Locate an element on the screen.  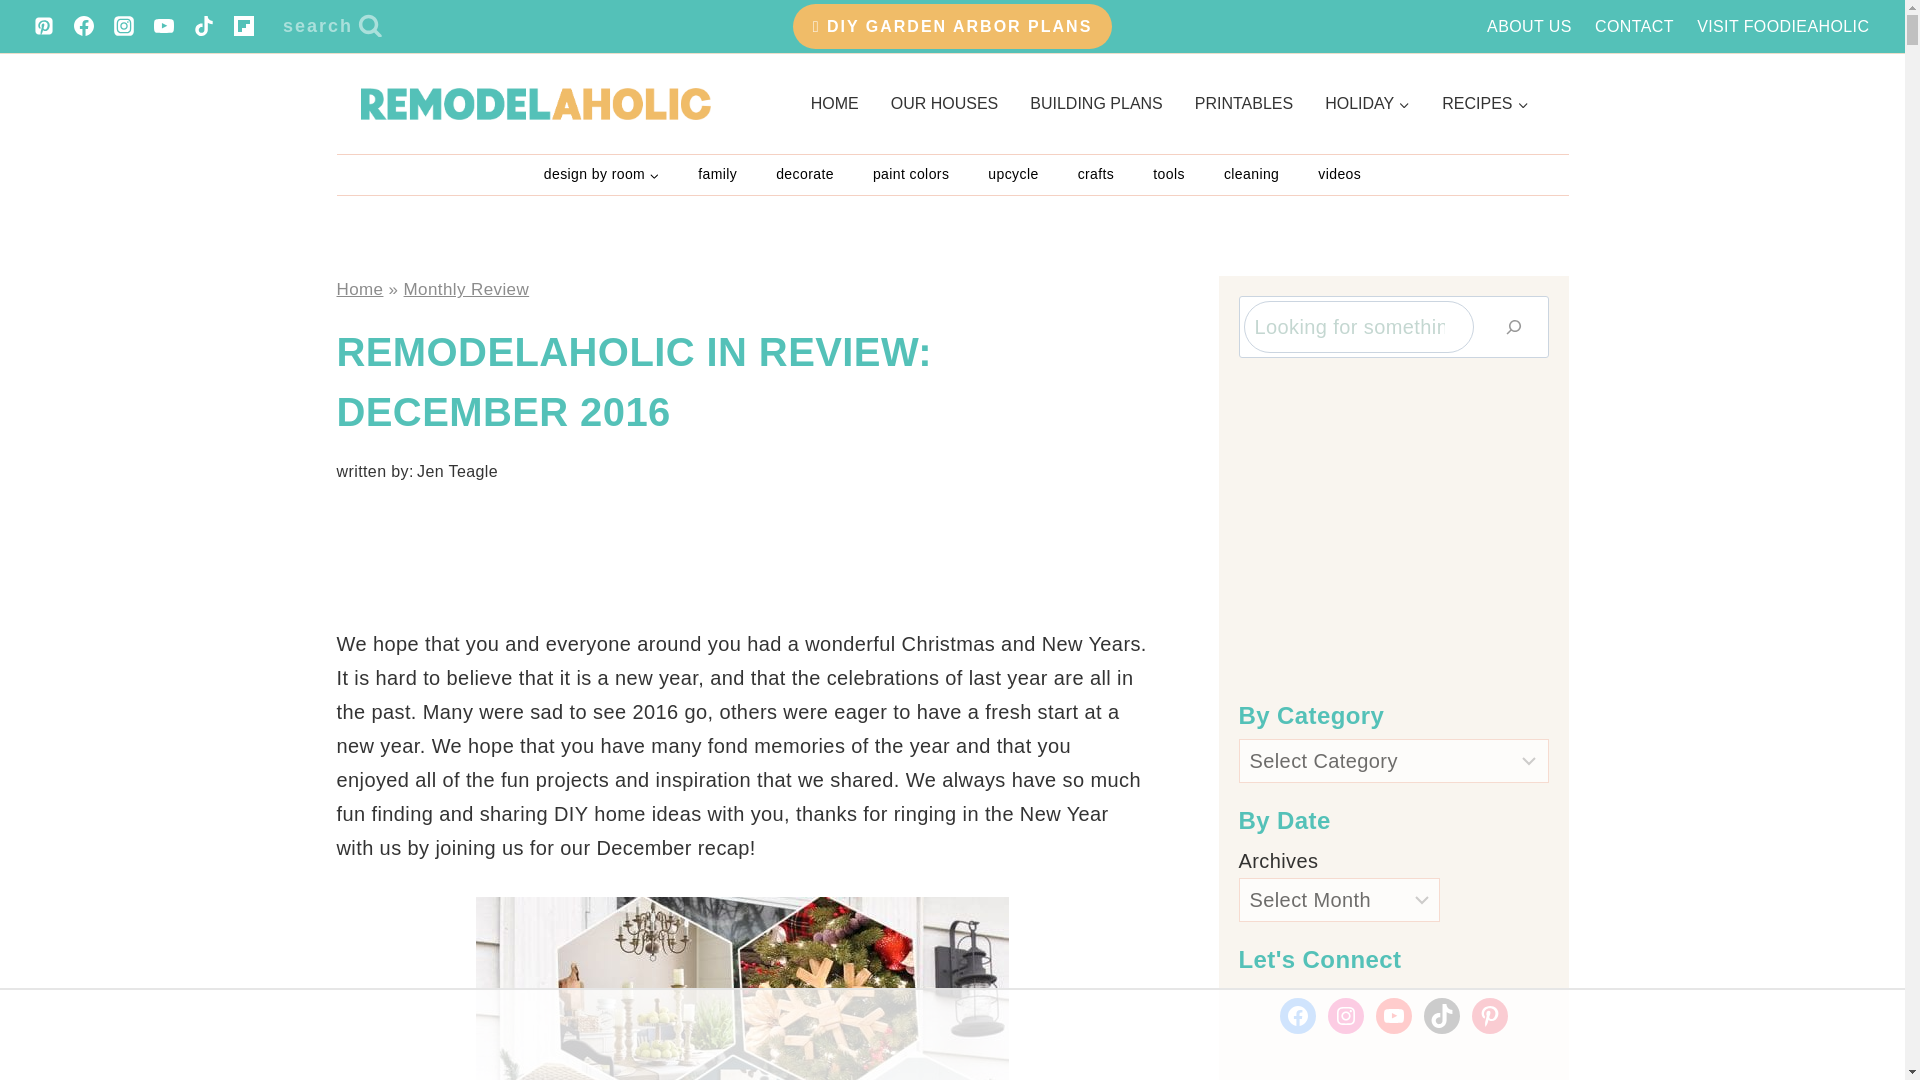
HOME is located at coordinates (834, 103).